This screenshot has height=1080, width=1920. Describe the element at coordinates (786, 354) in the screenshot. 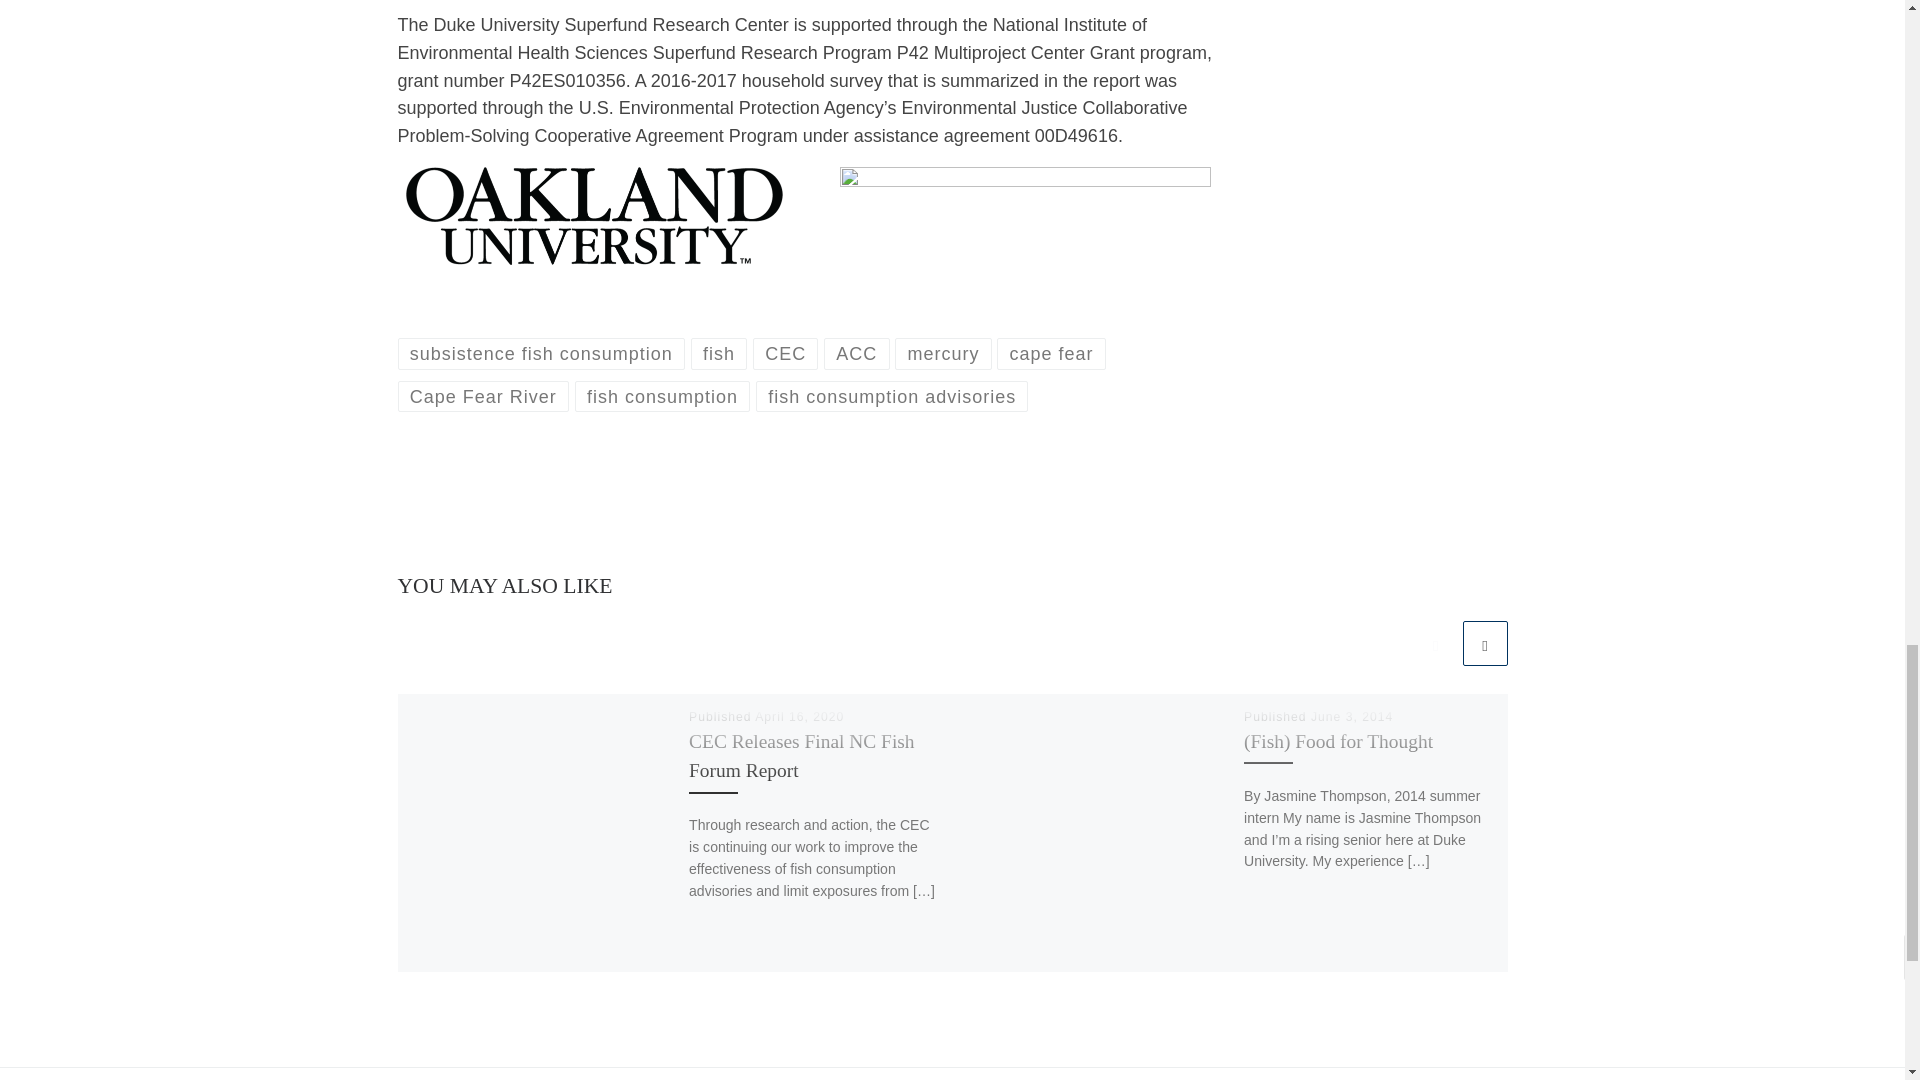

I see `View all posts in CEC` at that location.